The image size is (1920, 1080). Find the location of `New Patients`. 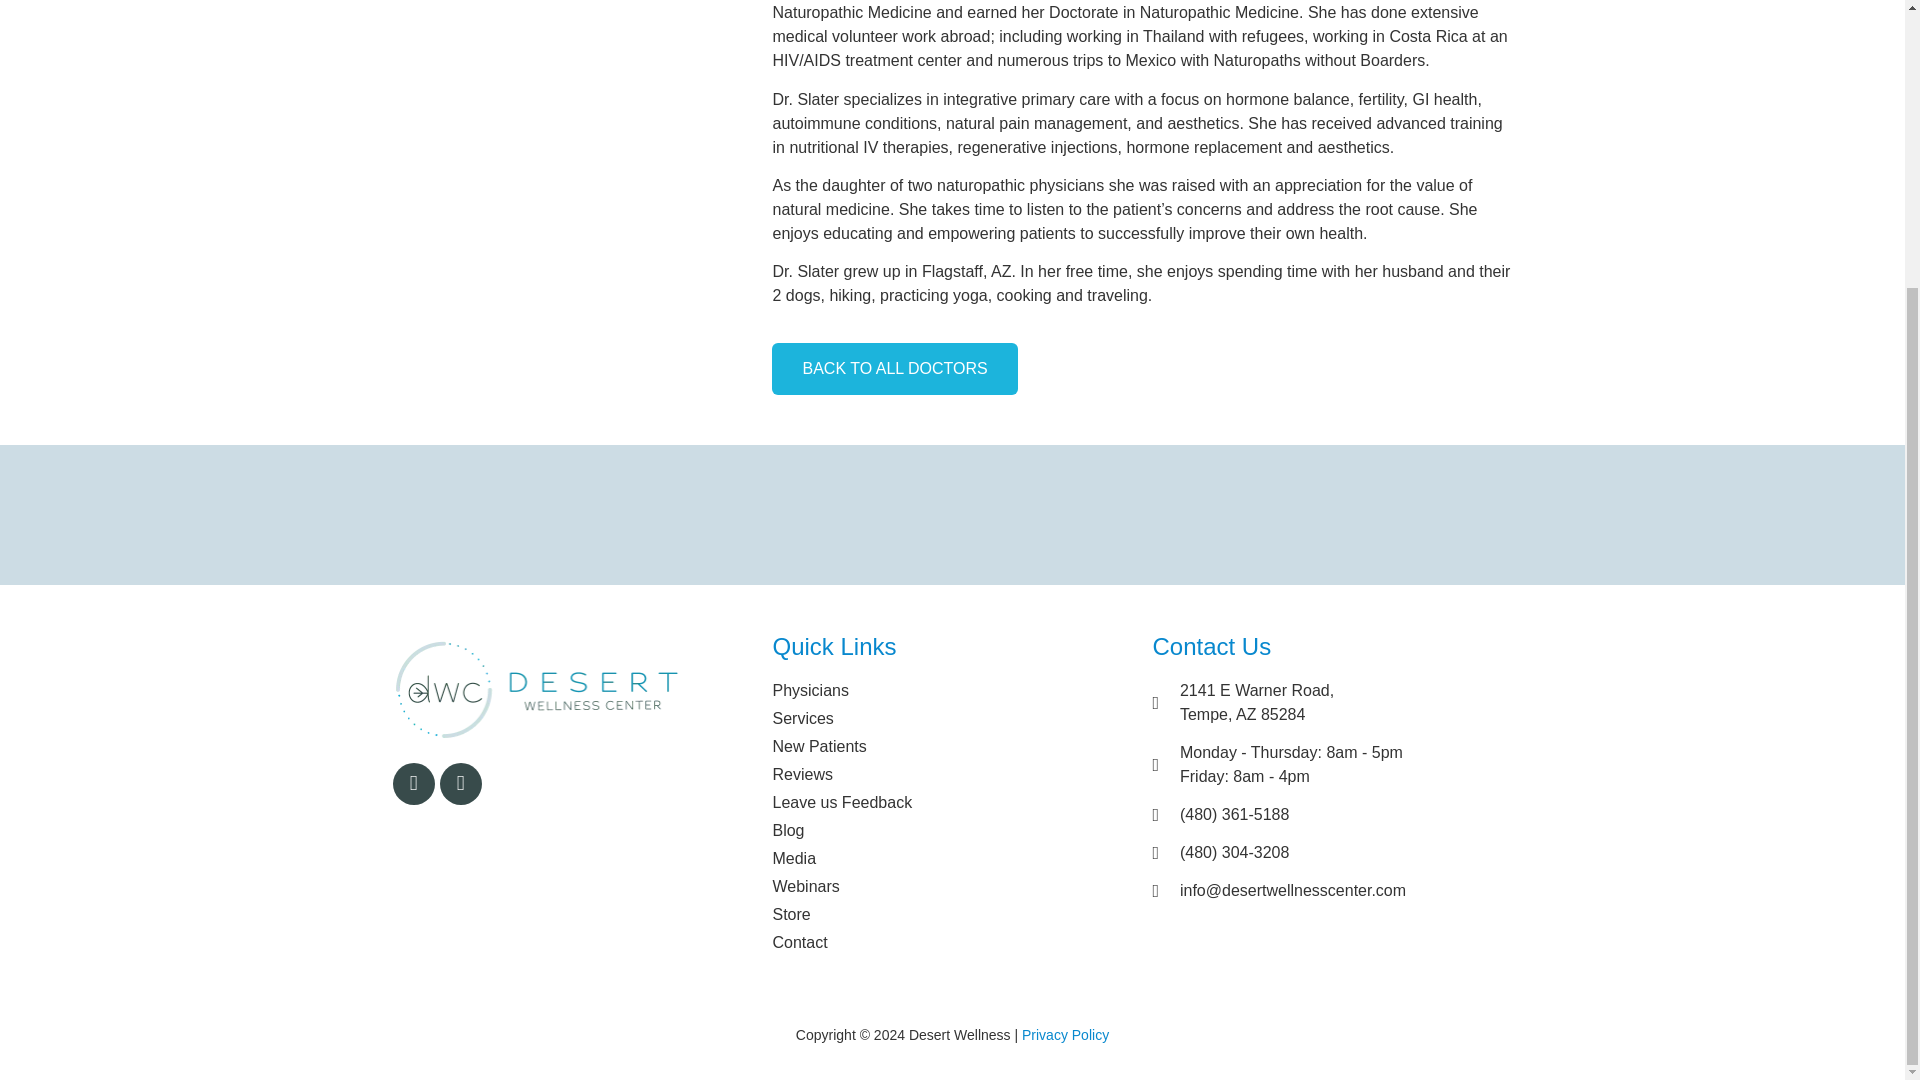

New Patients is located at coordinates (1332, 702).